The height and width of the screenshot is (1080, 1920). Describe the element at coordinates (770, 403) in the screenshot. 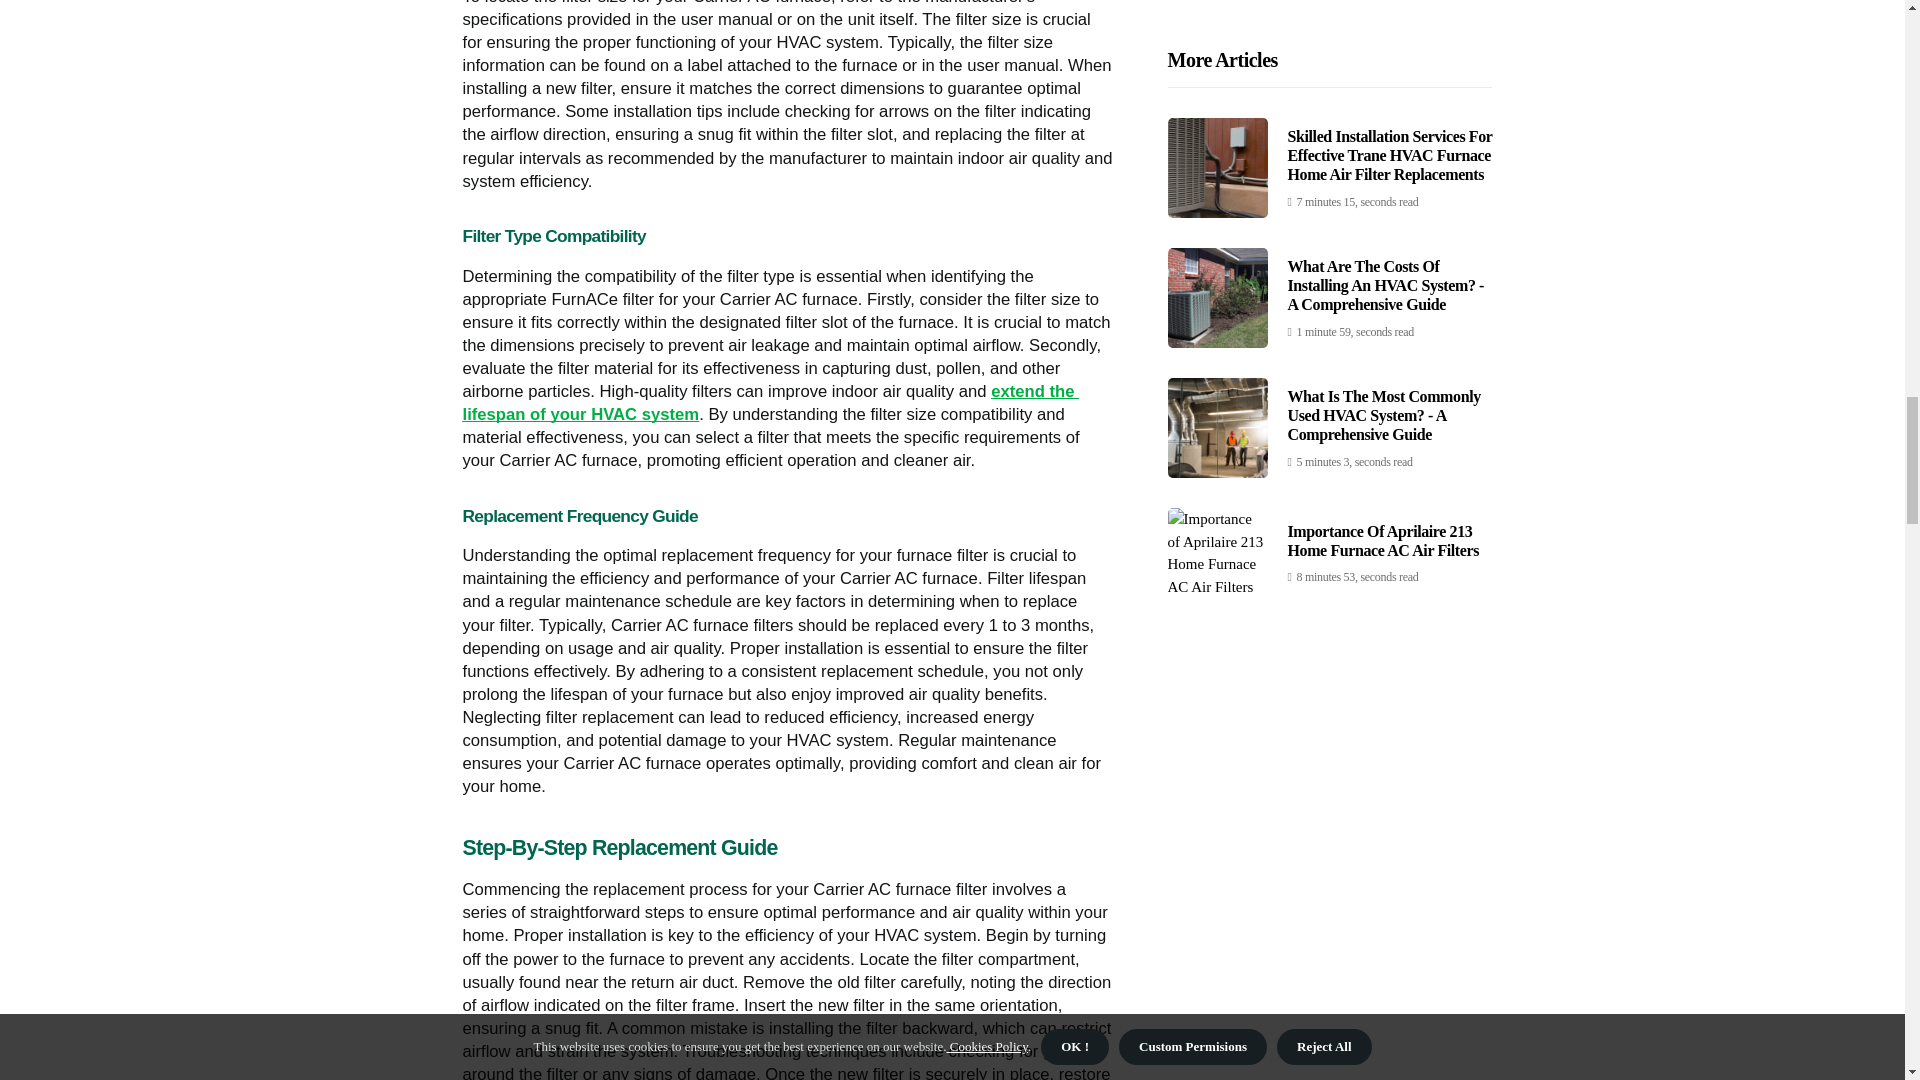

I see `extend the lifespan of your HVAC system` at that location.